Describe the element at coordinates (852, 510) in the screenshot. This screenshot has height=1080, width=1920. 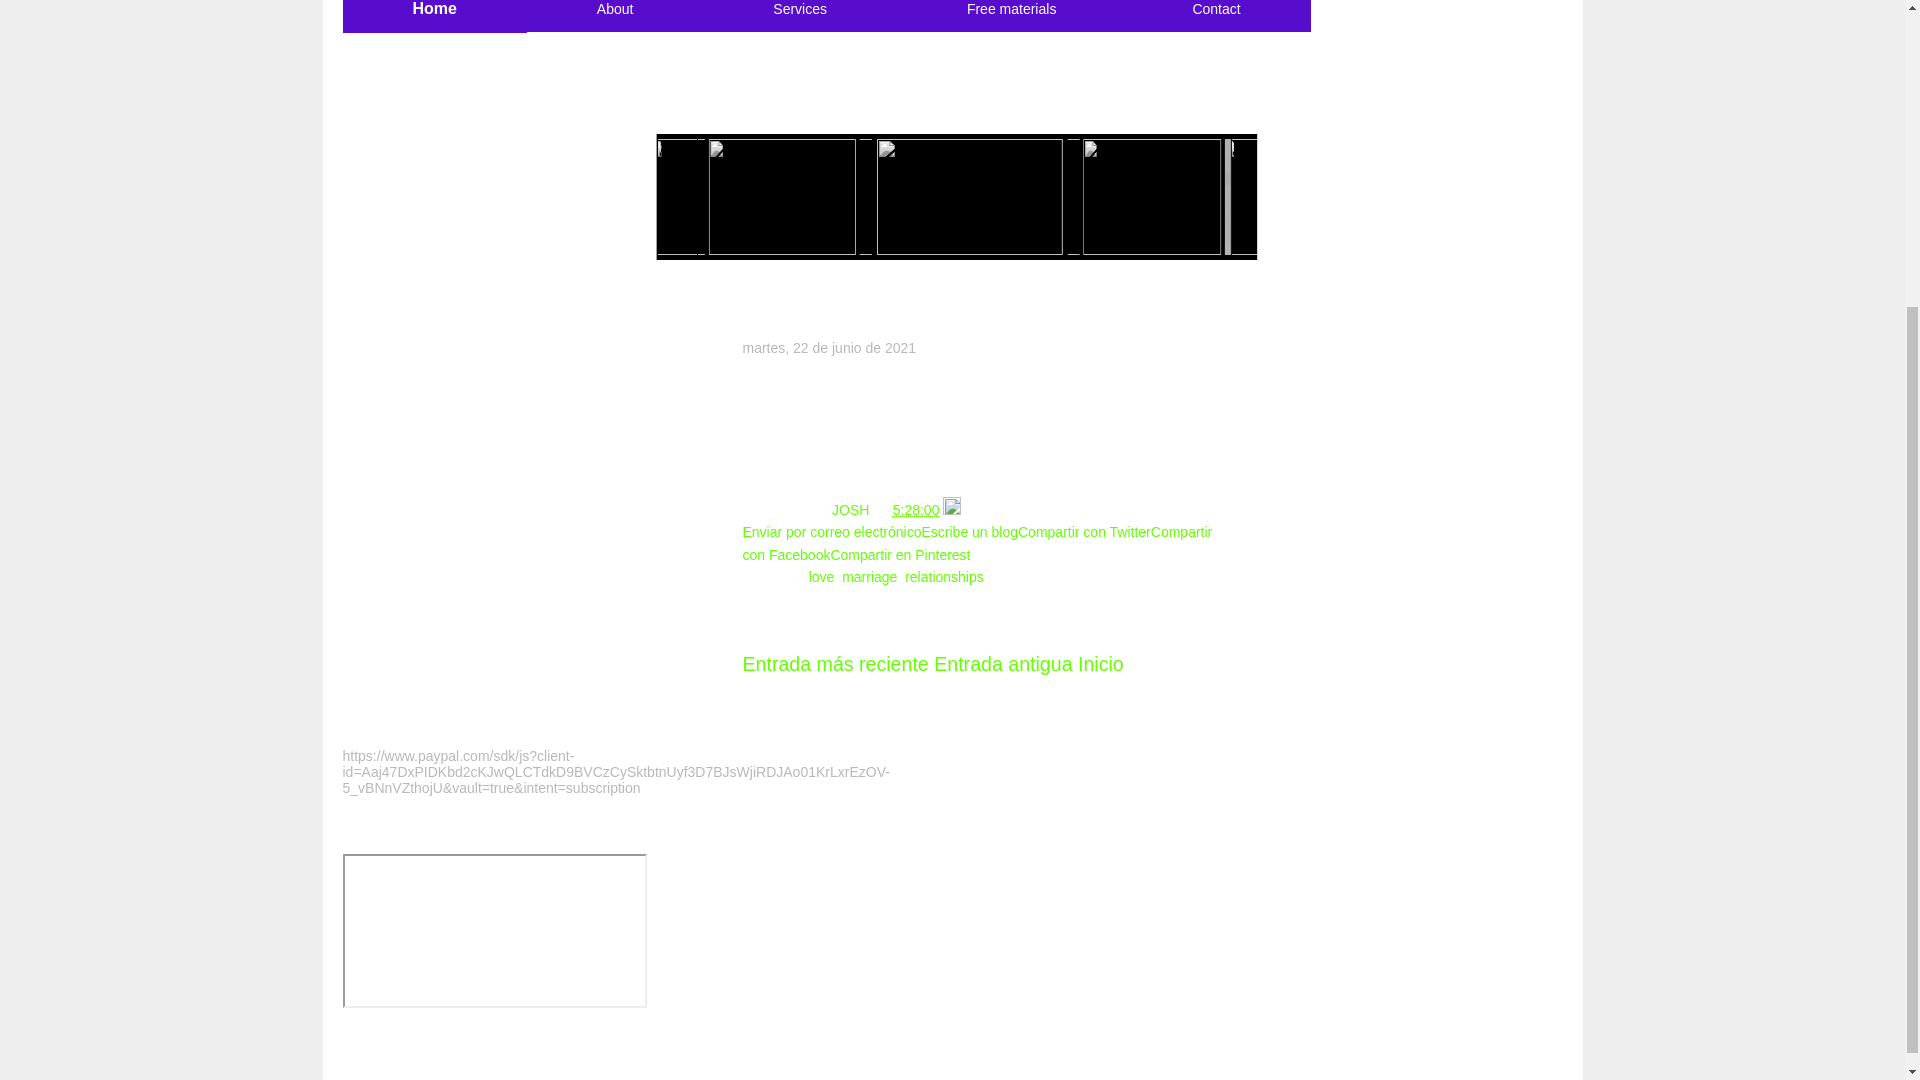
I see `JOSH` at that location.